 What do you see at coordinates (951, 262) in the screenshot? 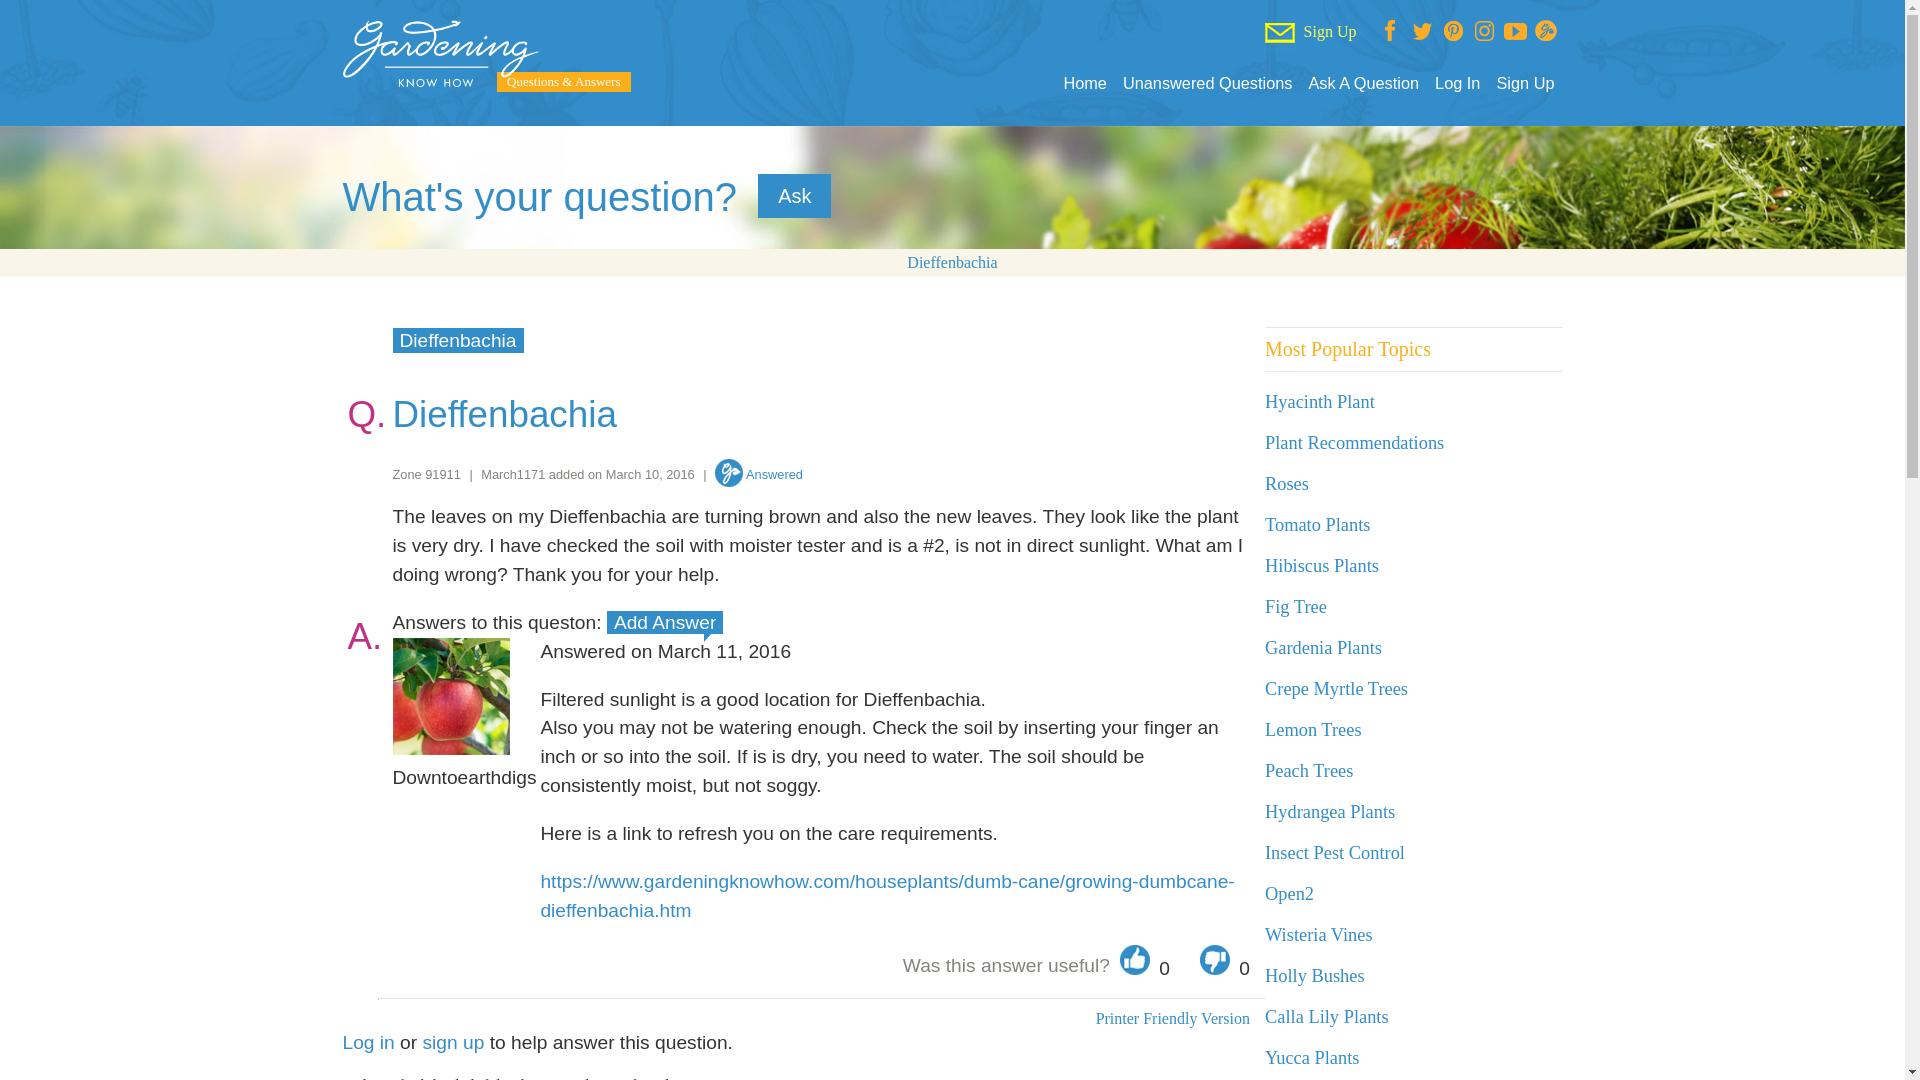
I see `Dieffenbachia` at bounding box center [951, 262].